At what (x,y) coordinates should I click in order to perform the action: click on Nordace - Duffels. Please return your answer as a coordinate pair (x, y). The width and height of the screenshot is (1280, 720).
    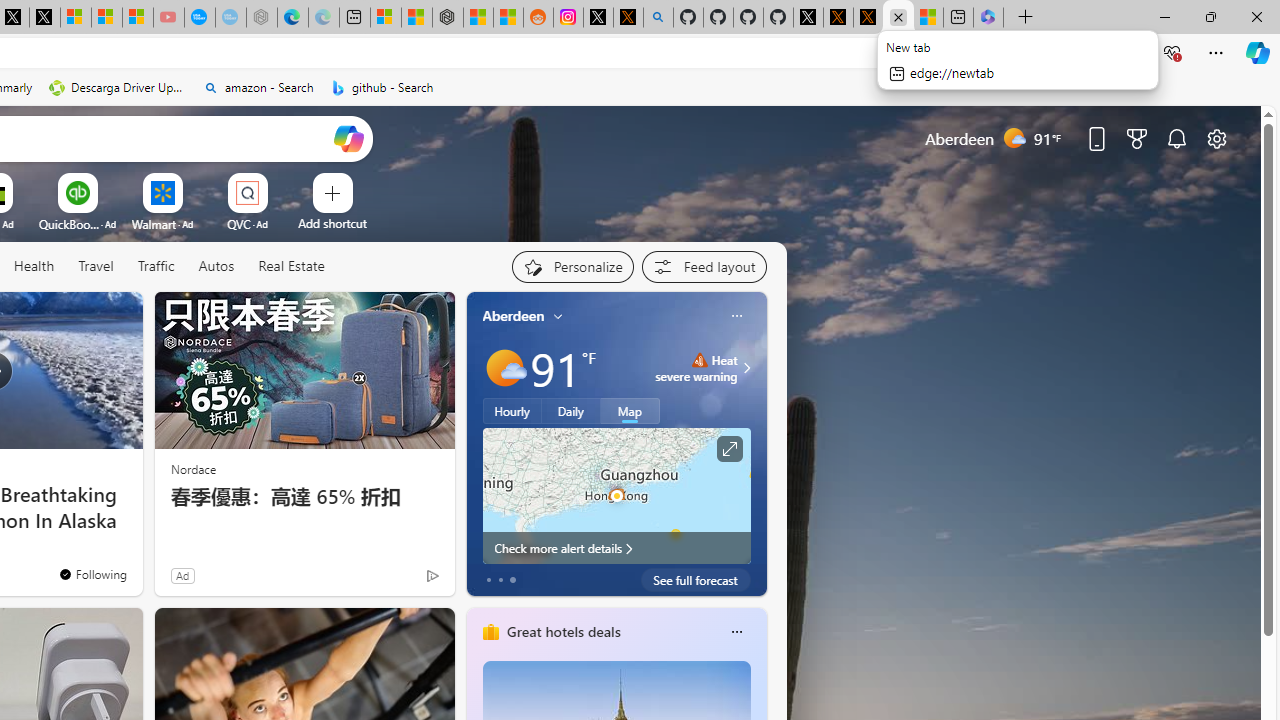
    Looking at the image, I should click on (448, 18).